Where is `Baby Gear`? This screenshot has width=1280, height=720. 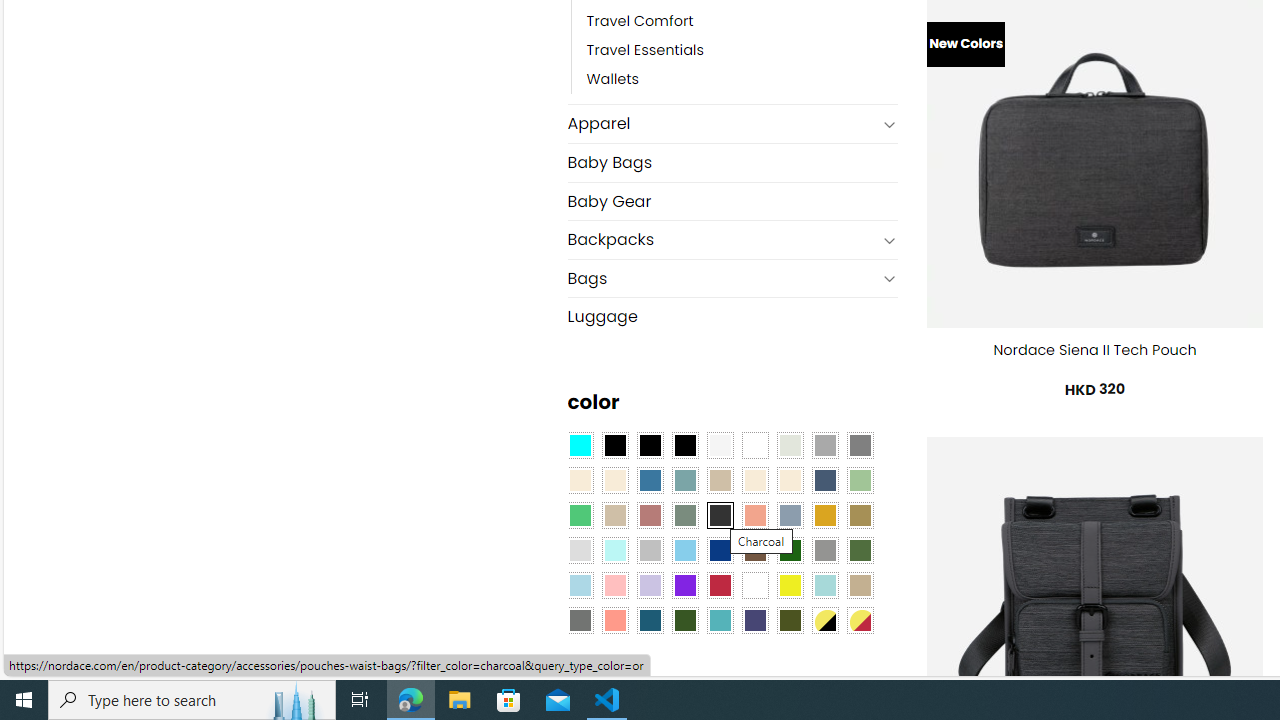 Baby Gear is located at coordinates (732, 202).